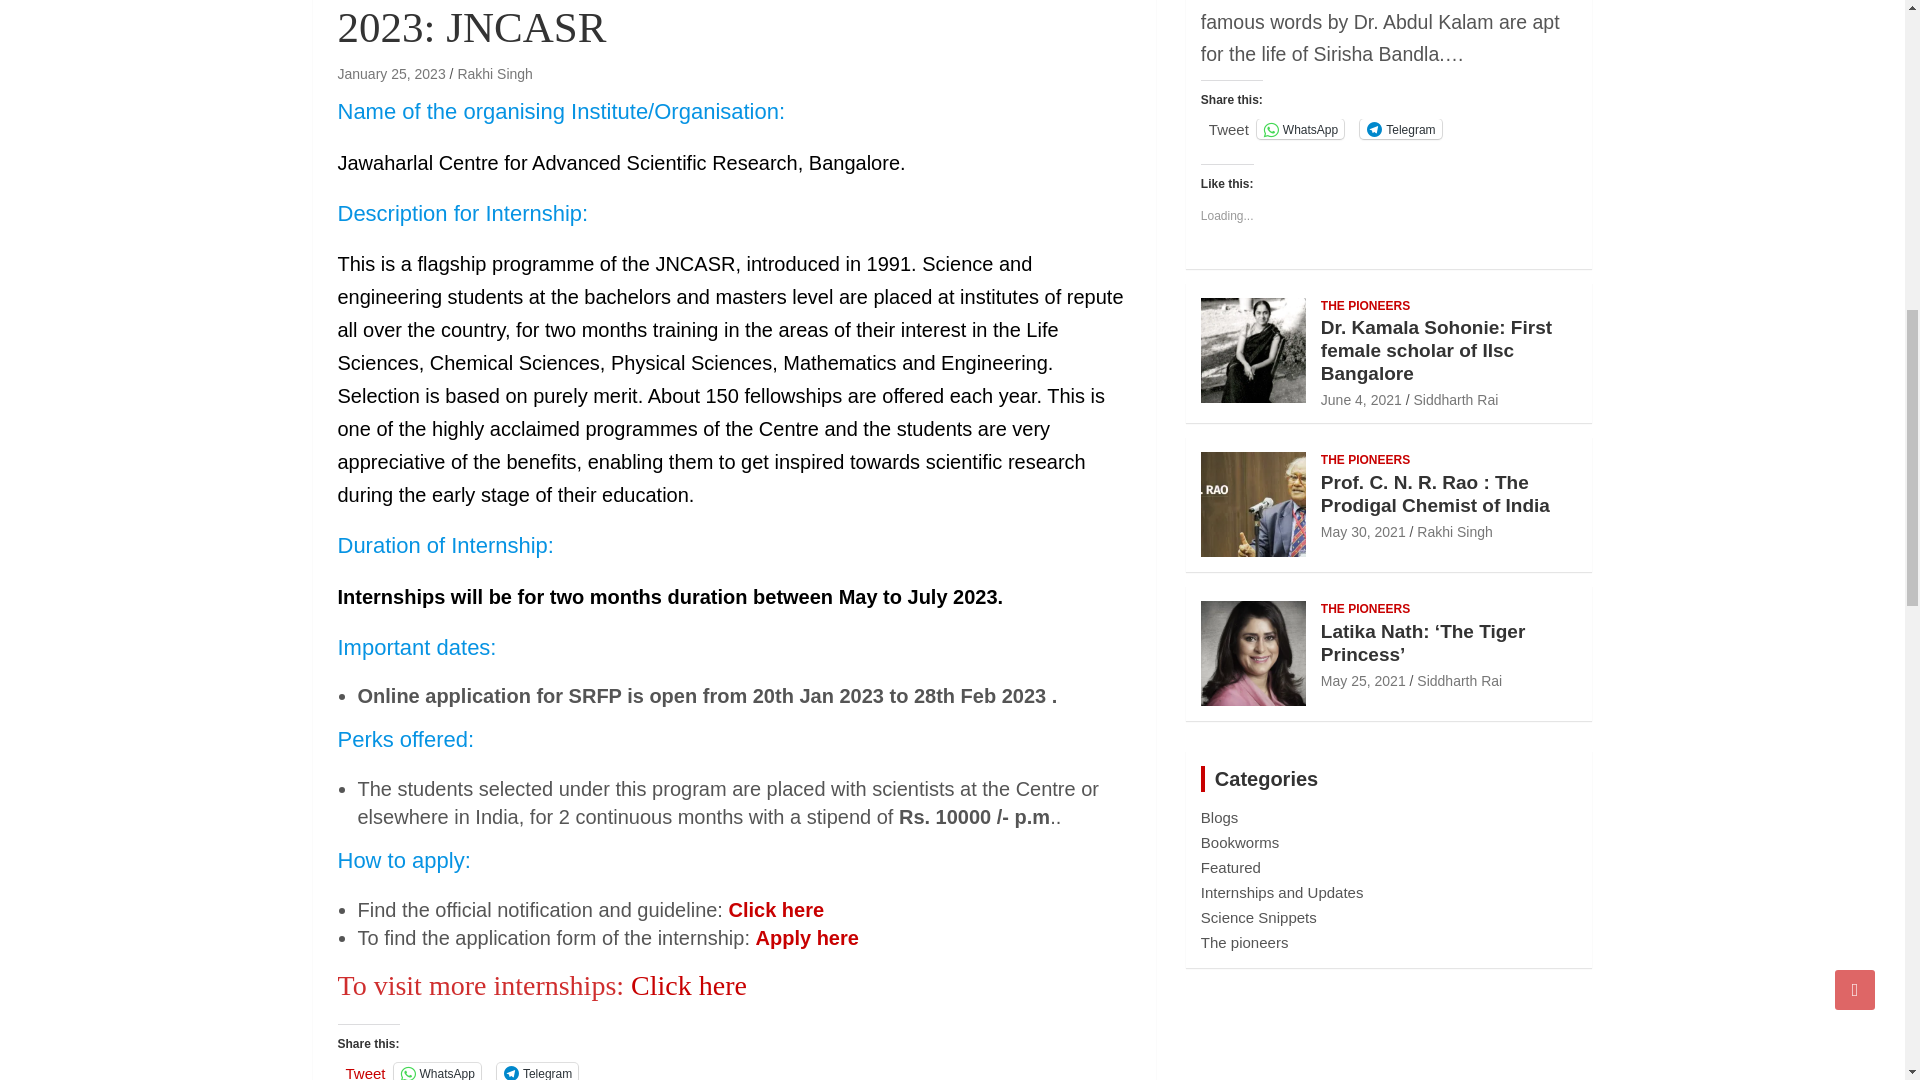  What do you see at coordinates (391, 74) in the screenshot?
I see `Summer Research Fellowship Programme 2023: JNCASR` at bounding box center [391, 74].